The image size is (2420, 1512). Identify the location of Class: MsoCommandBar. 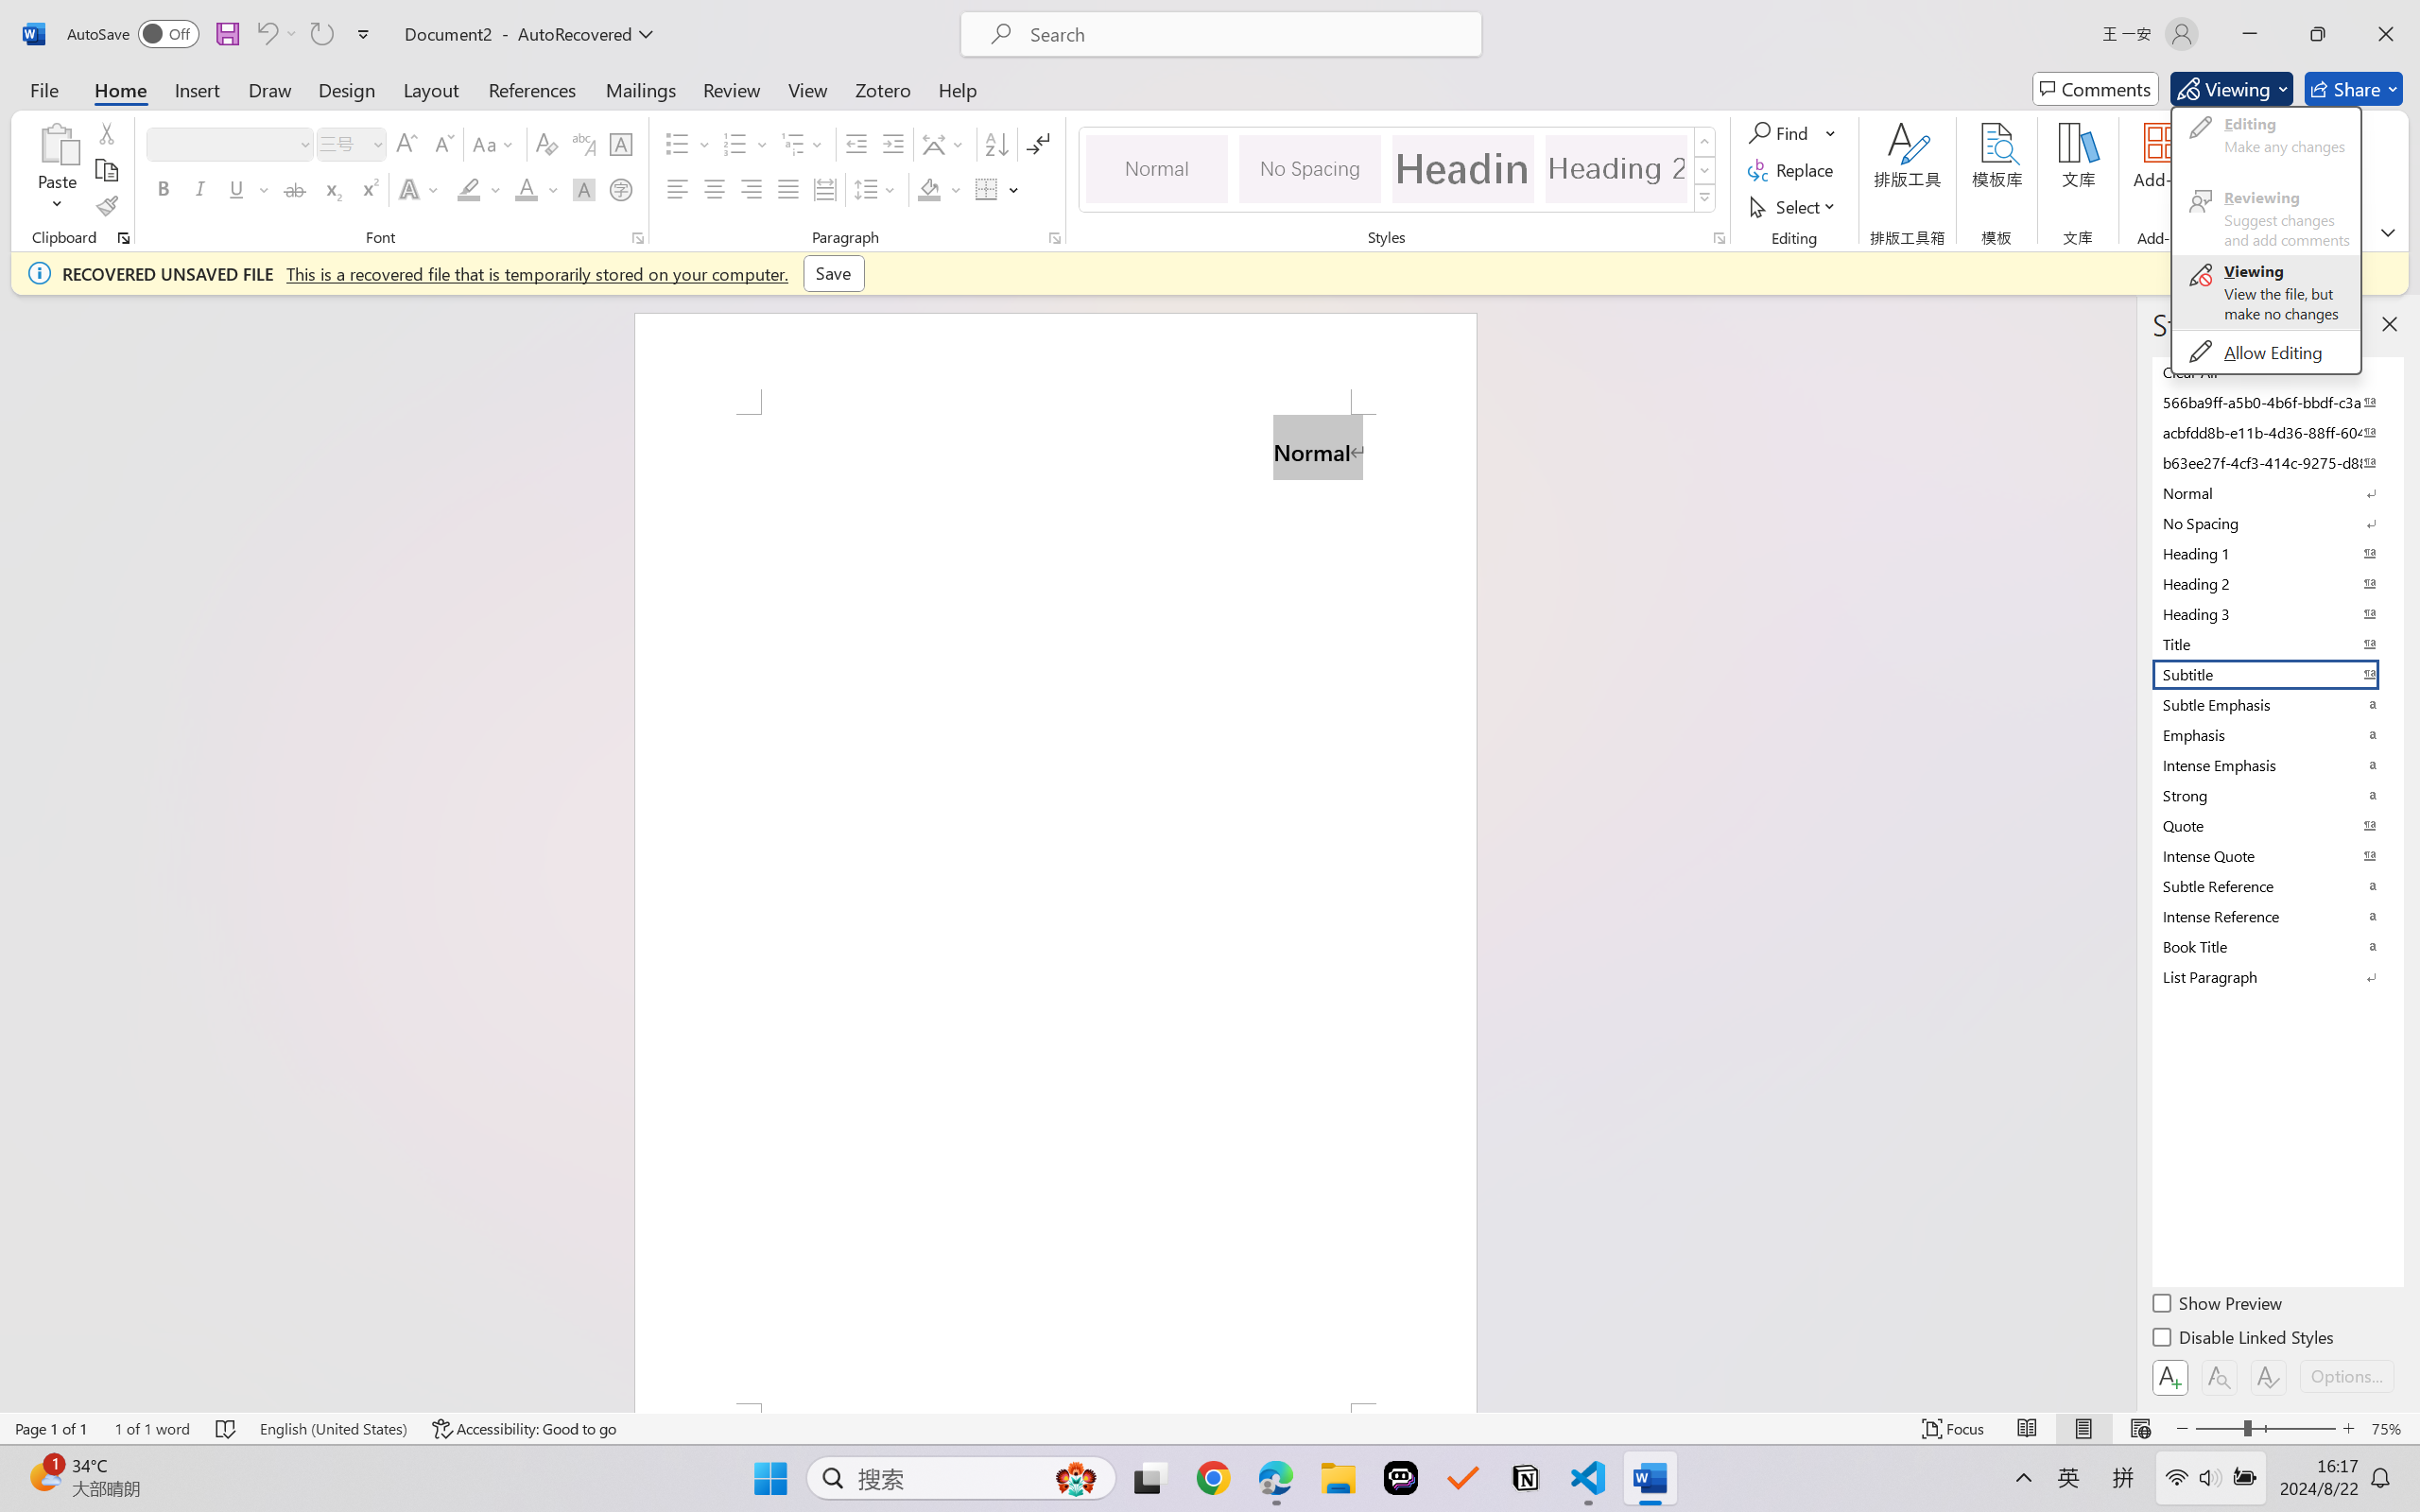
(1210, 1428).